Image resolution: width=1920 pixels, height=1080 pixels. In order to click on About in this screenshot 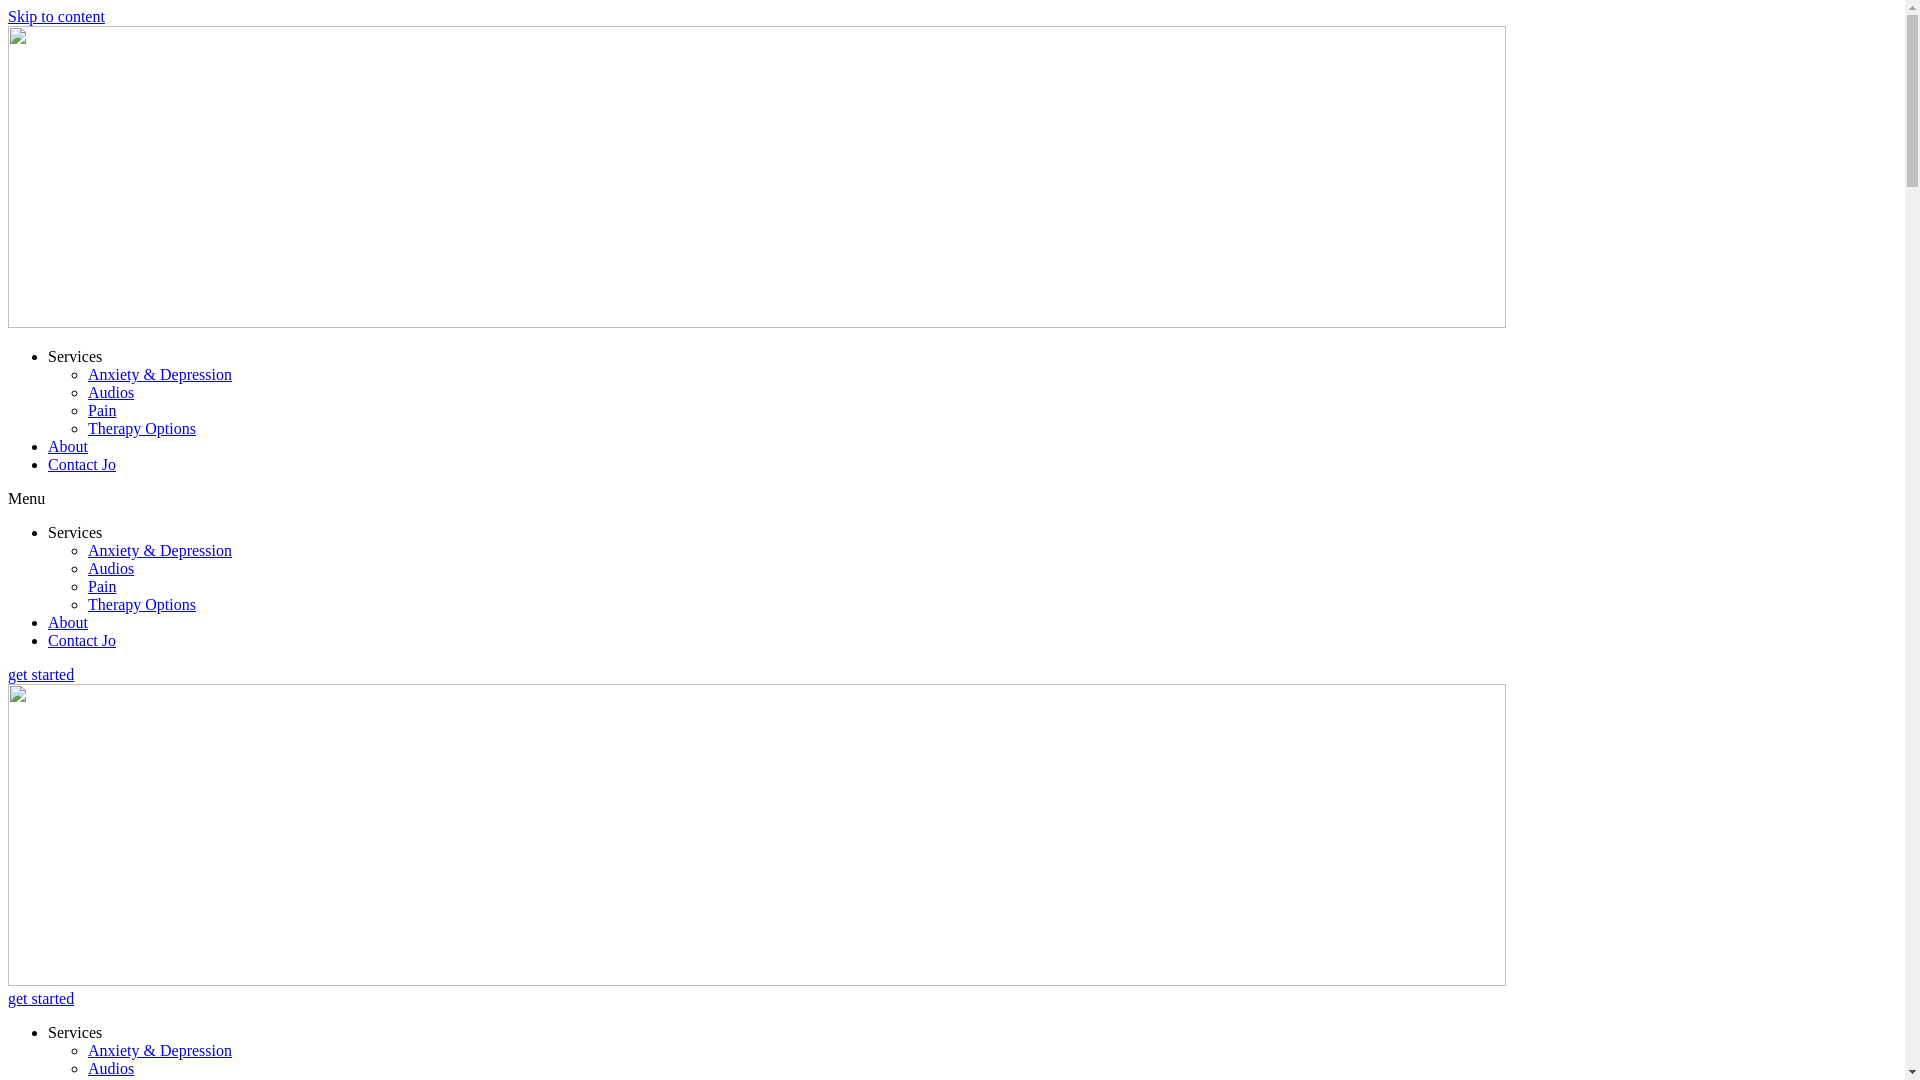, I will do `click(68, 622)`.